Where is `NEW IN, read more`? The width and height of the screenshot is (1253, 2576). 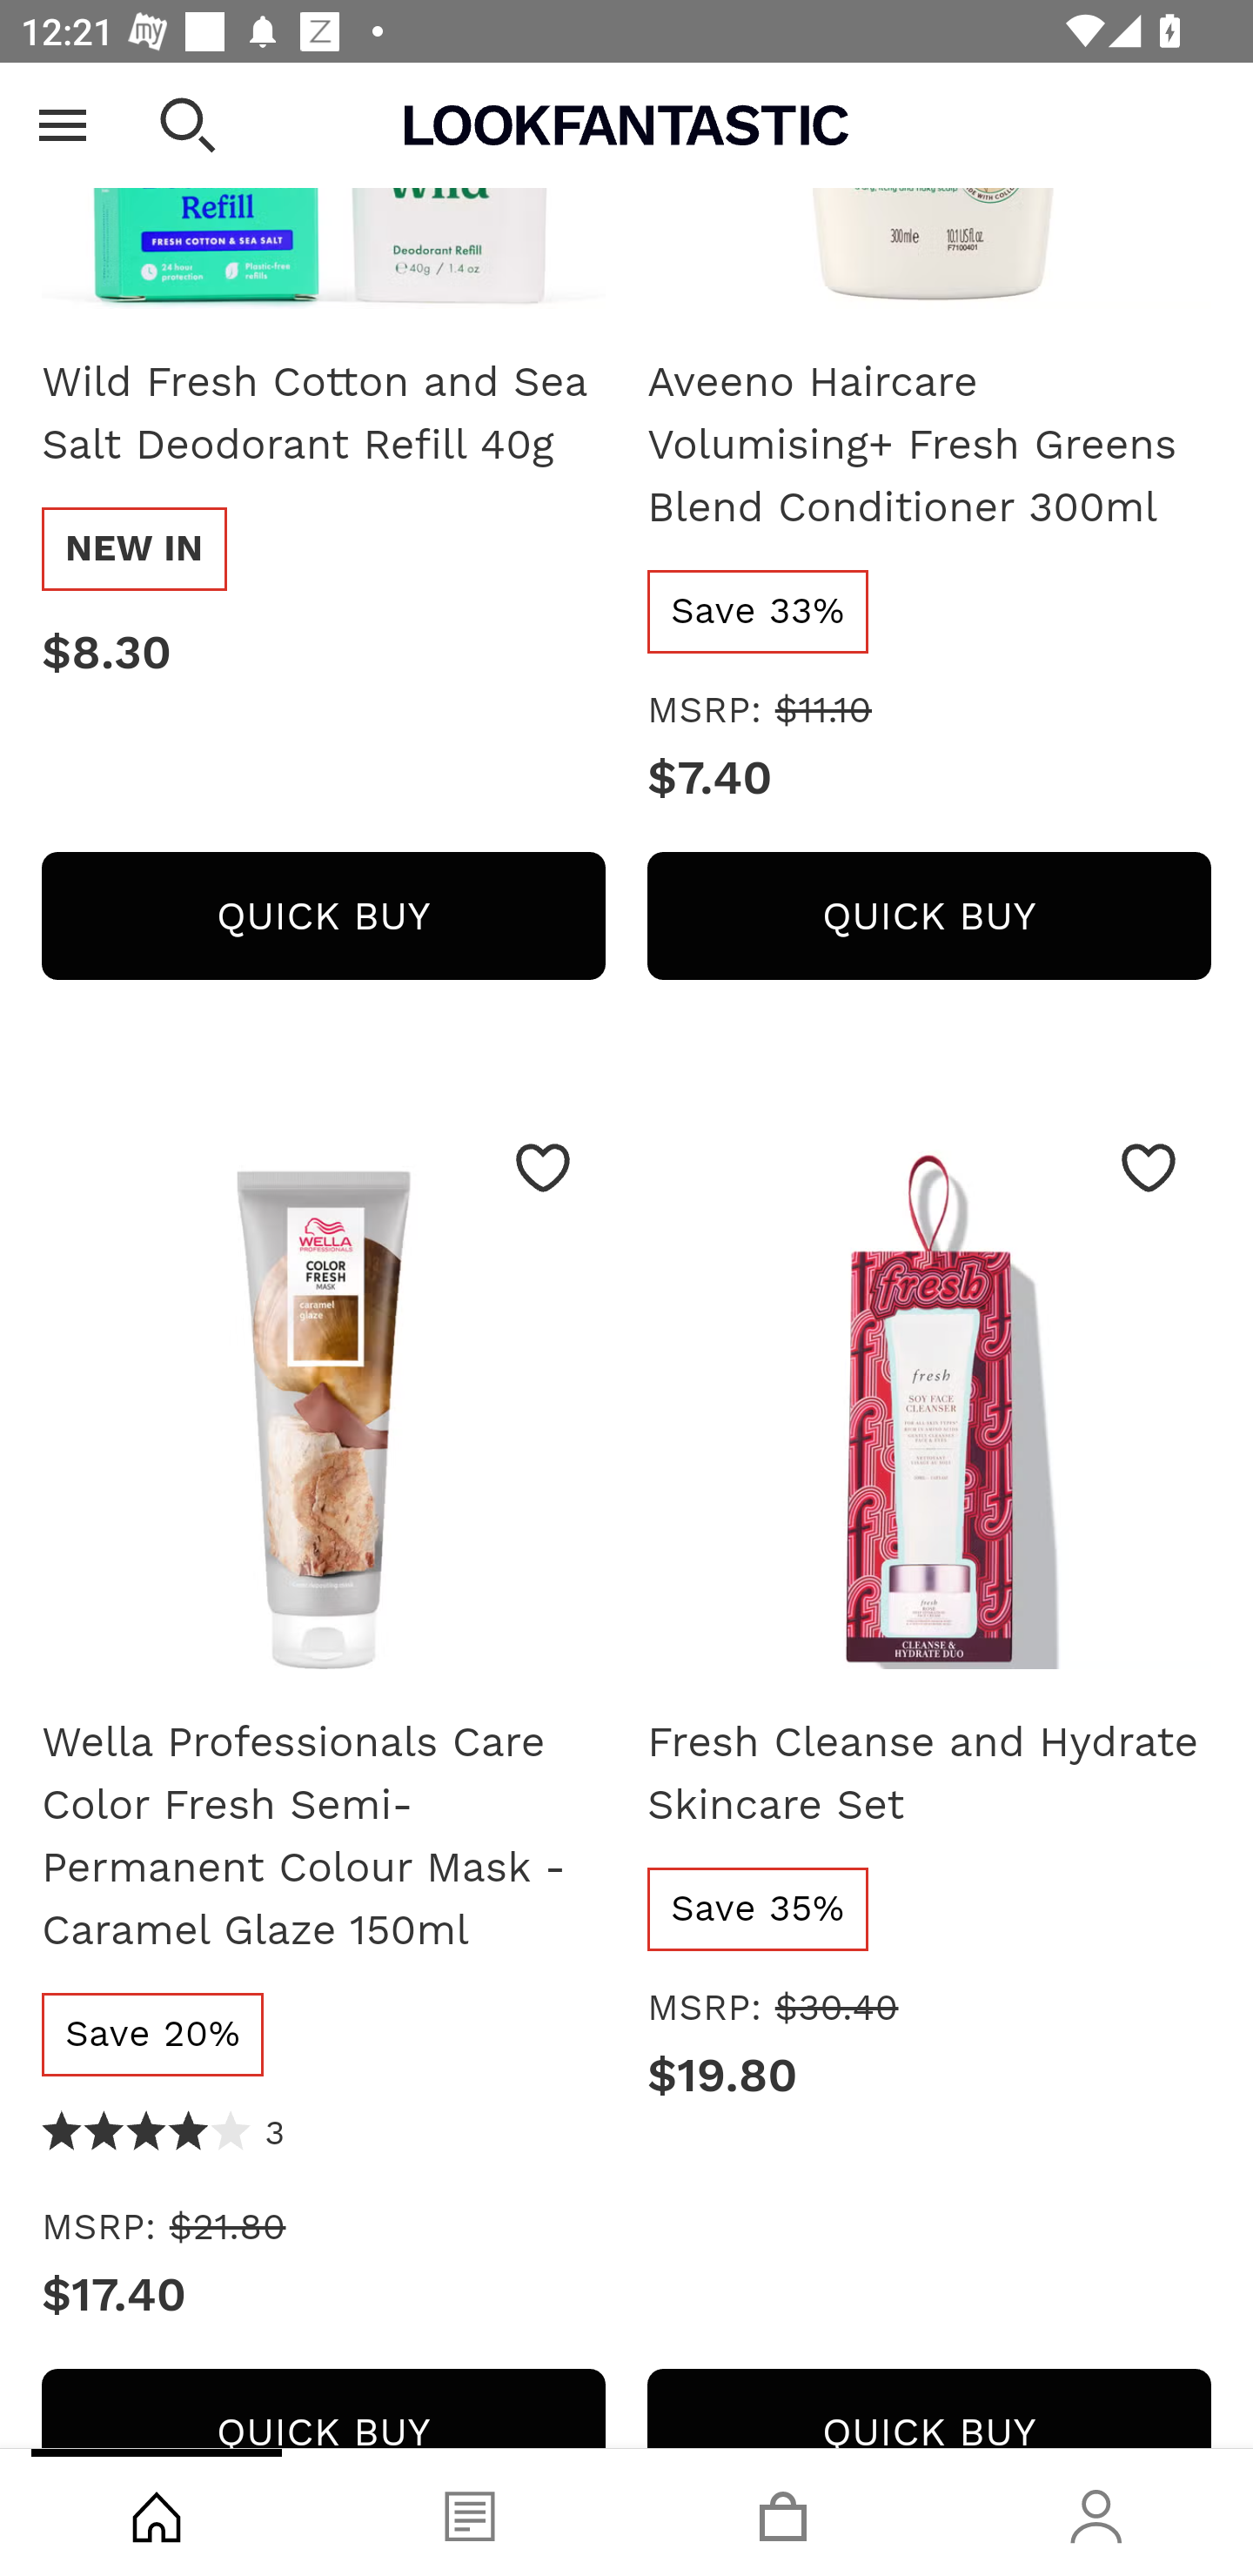
NEW IN, read more is located at coordinates (134, 550).